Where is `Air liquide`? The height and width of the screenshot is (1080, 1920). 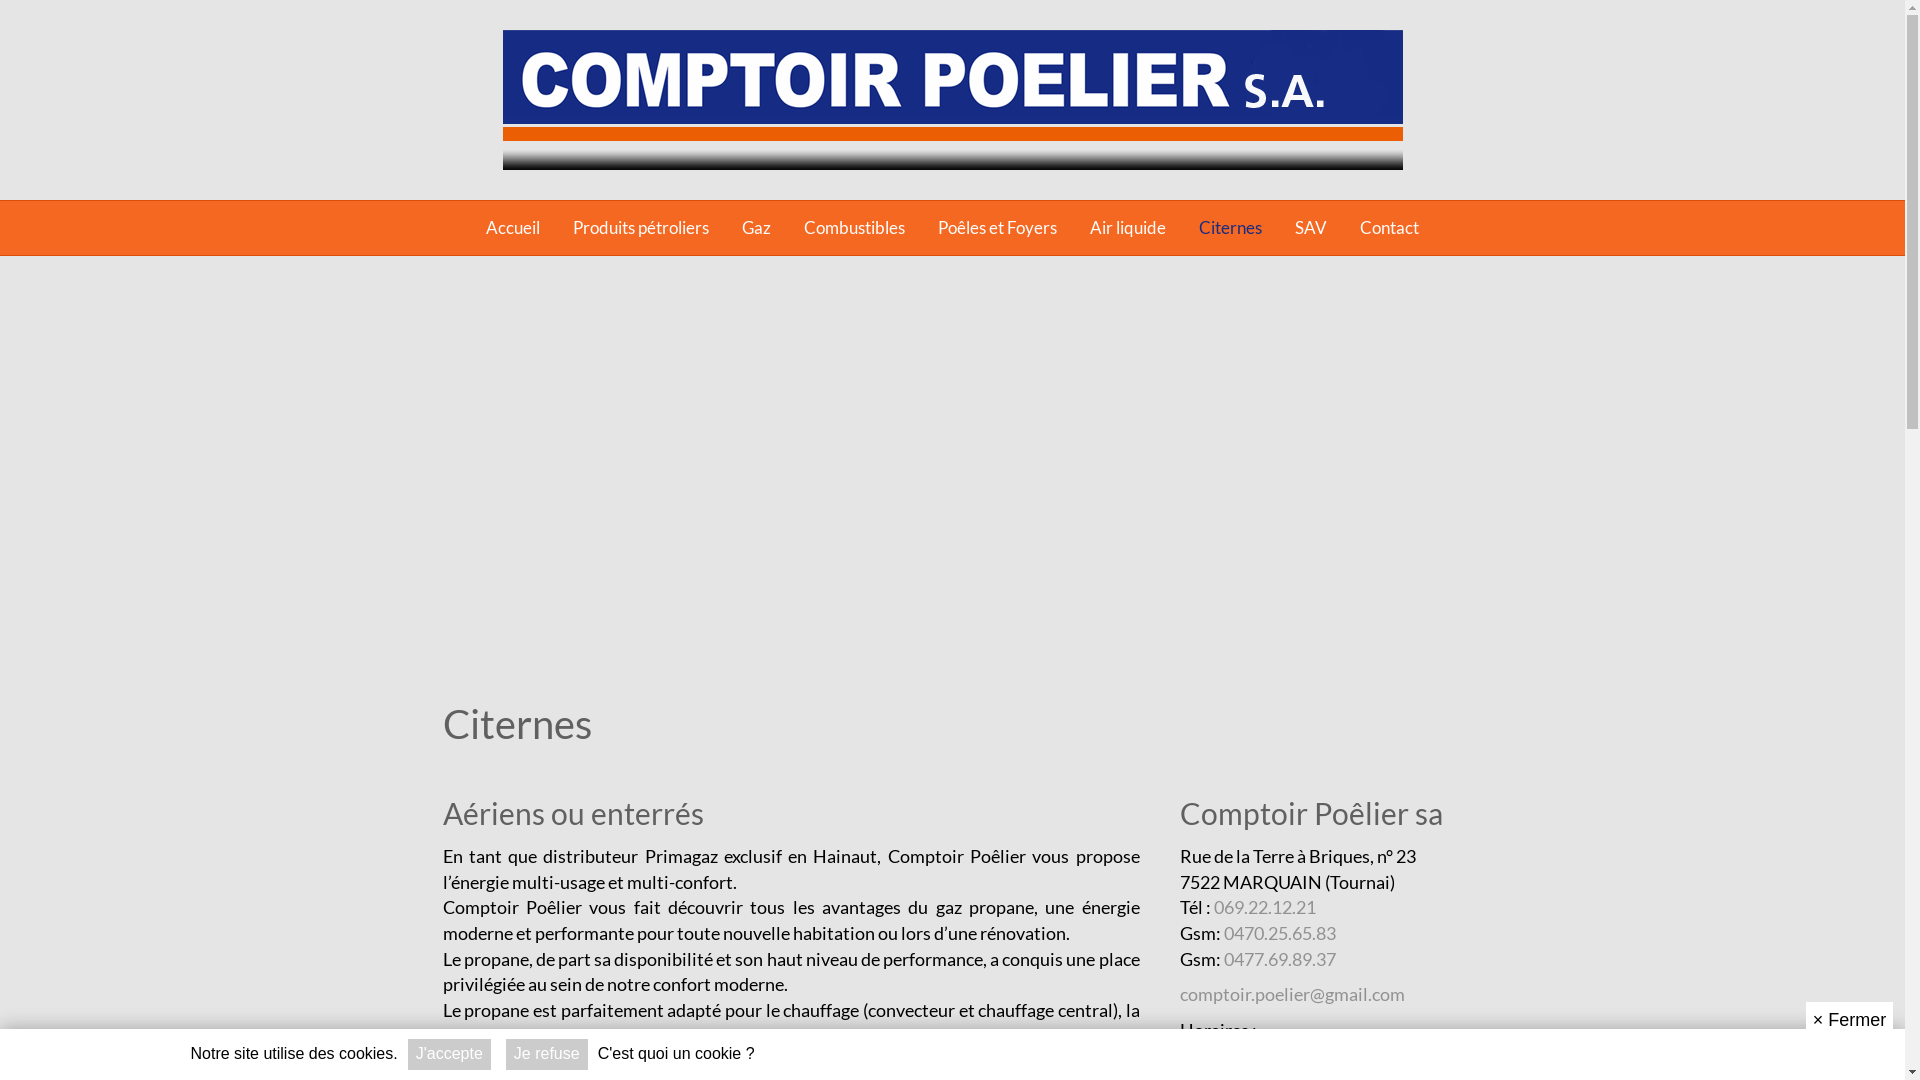 Air liquide is located at coordinates (1128, 228).